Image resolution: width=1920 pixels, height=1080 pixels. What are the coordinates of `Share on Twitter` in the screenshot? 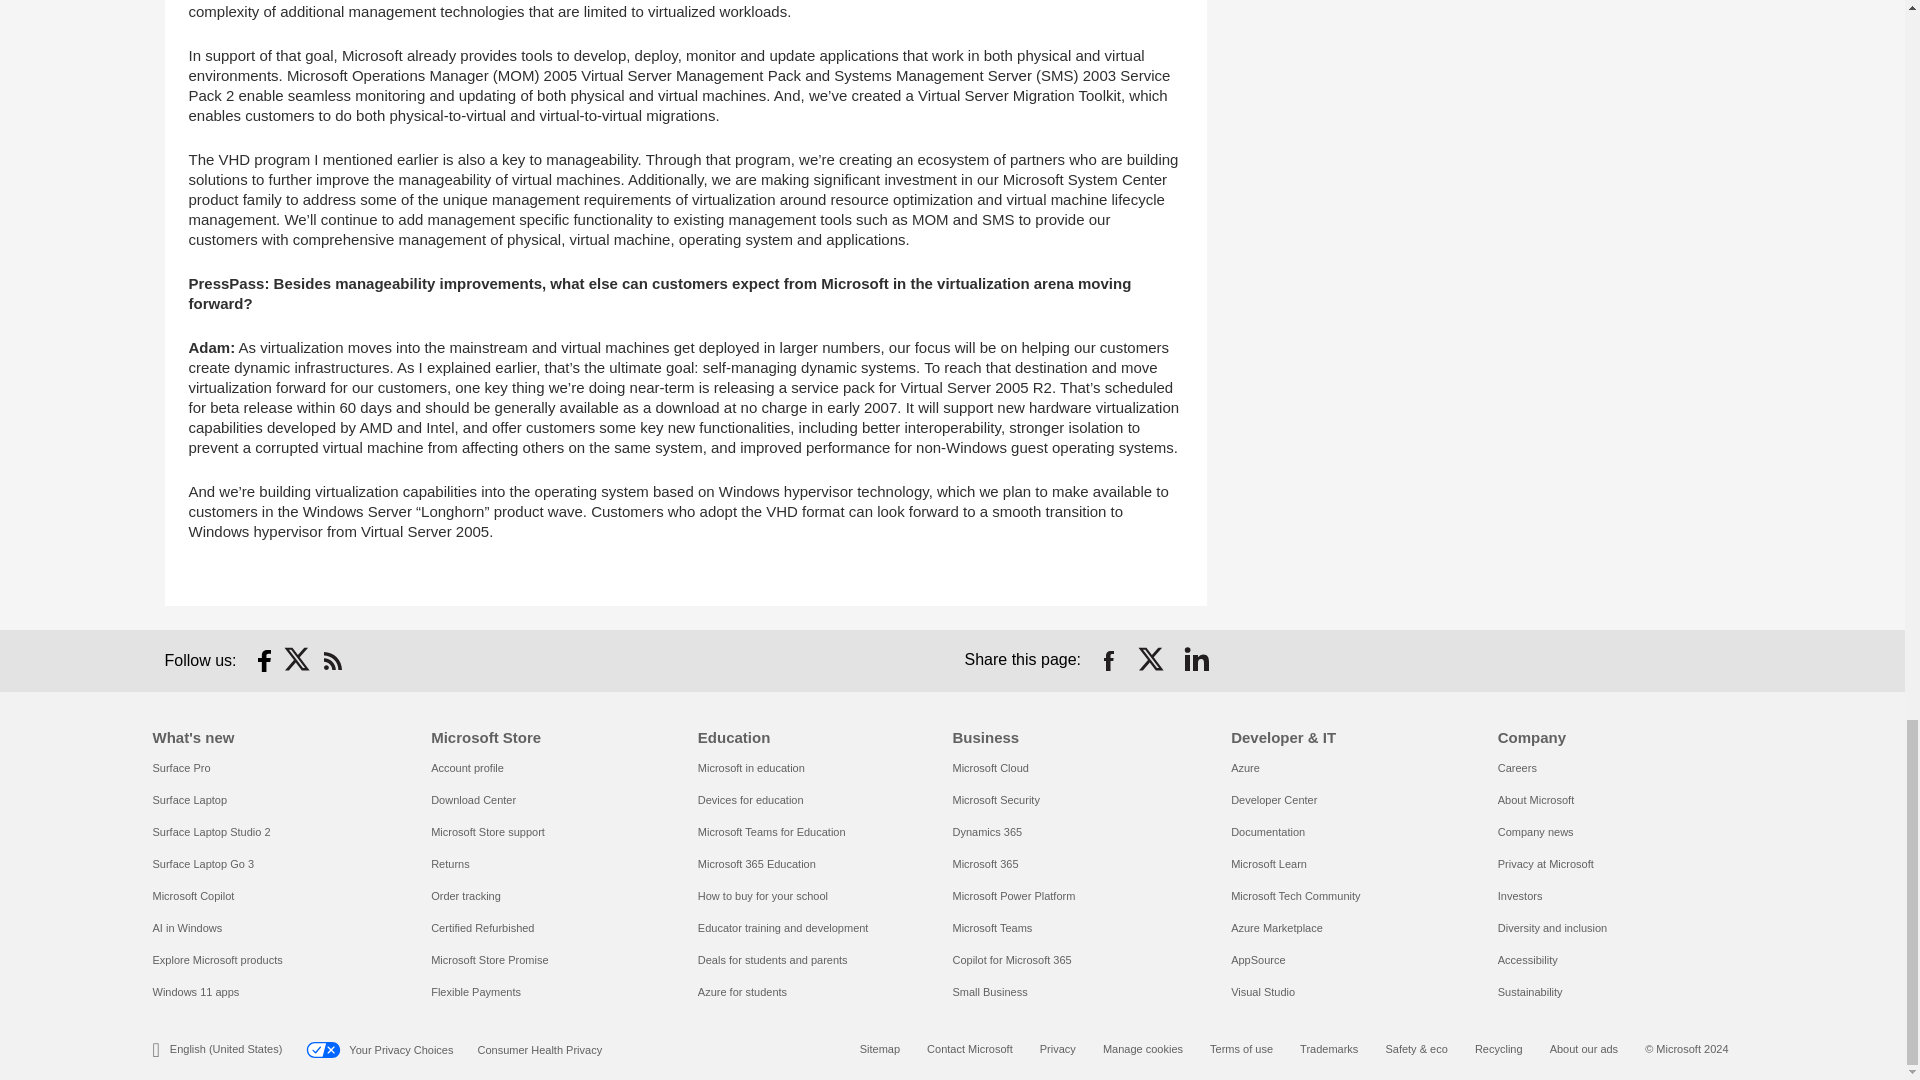 It's located at (1152, 660).